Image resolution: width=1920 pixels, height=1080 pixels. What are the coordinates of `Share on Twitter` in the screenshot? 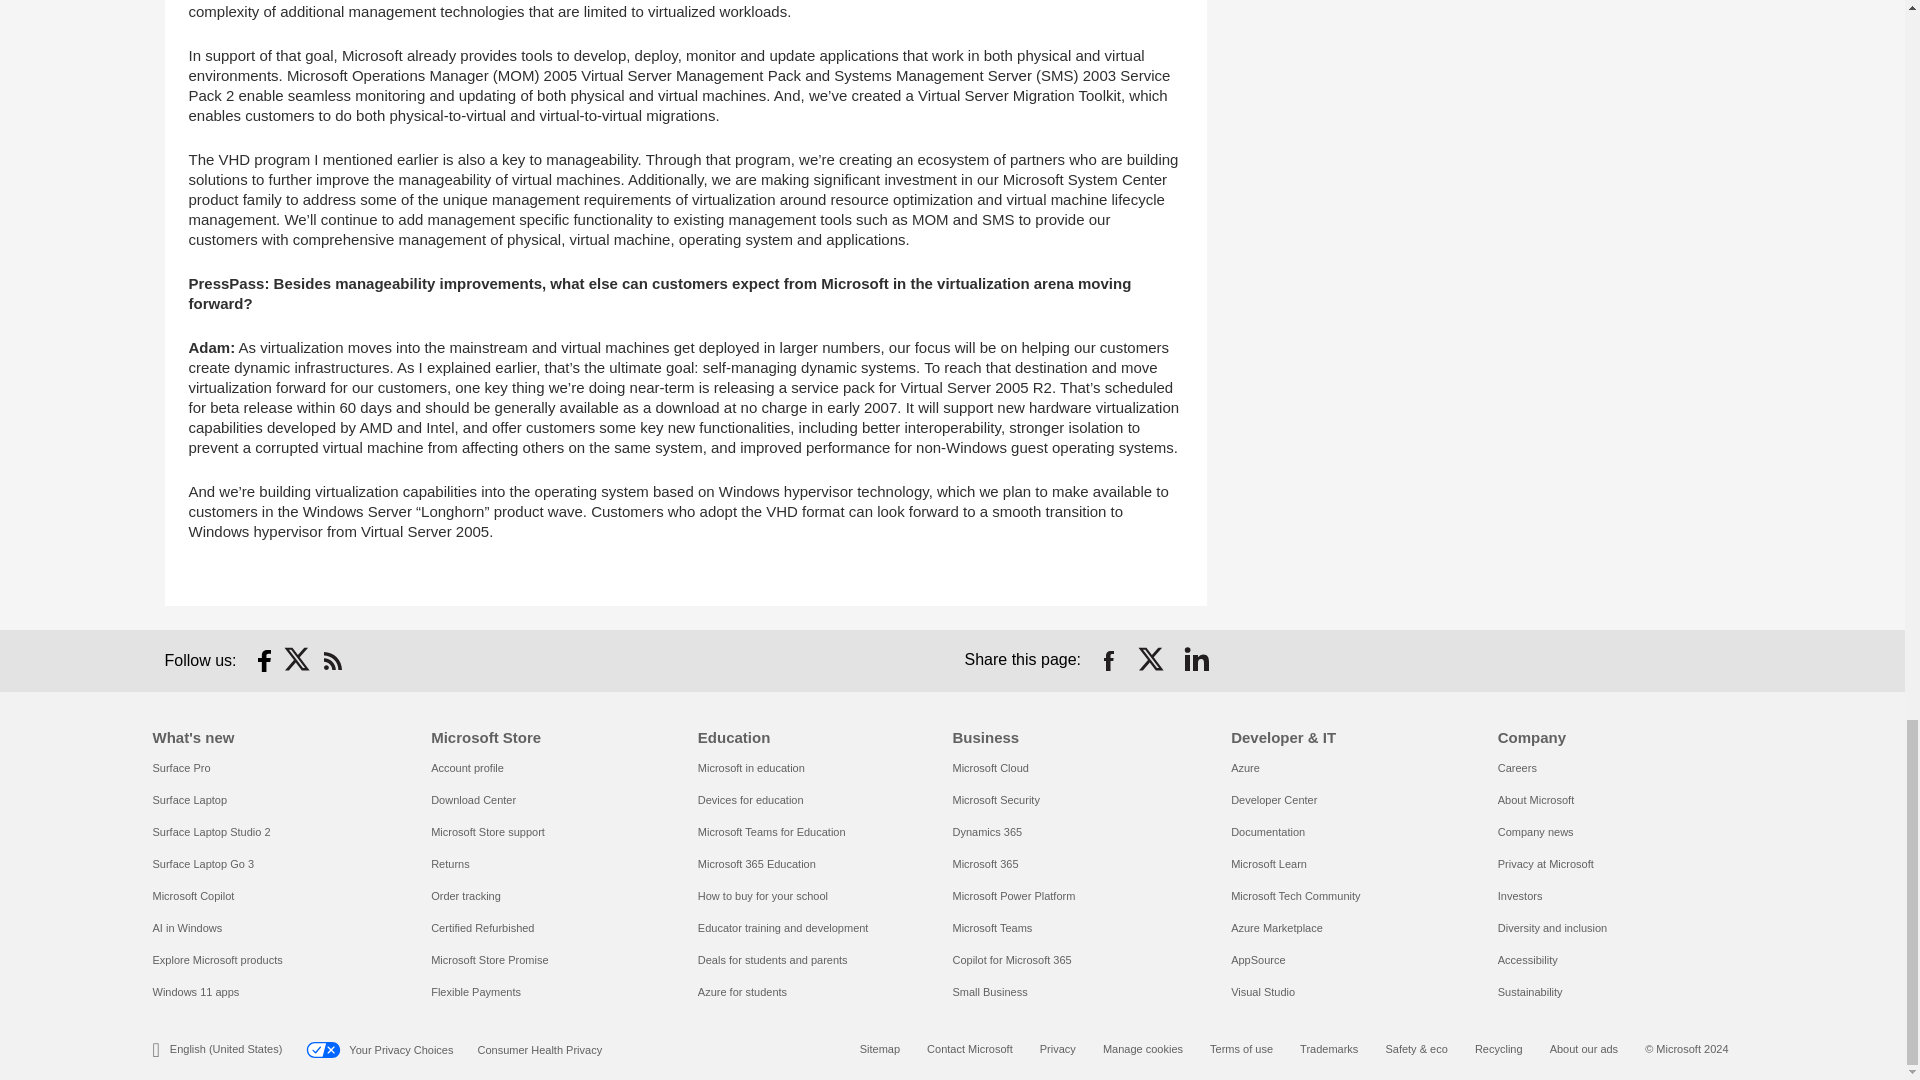 It's located at (1152, 660).